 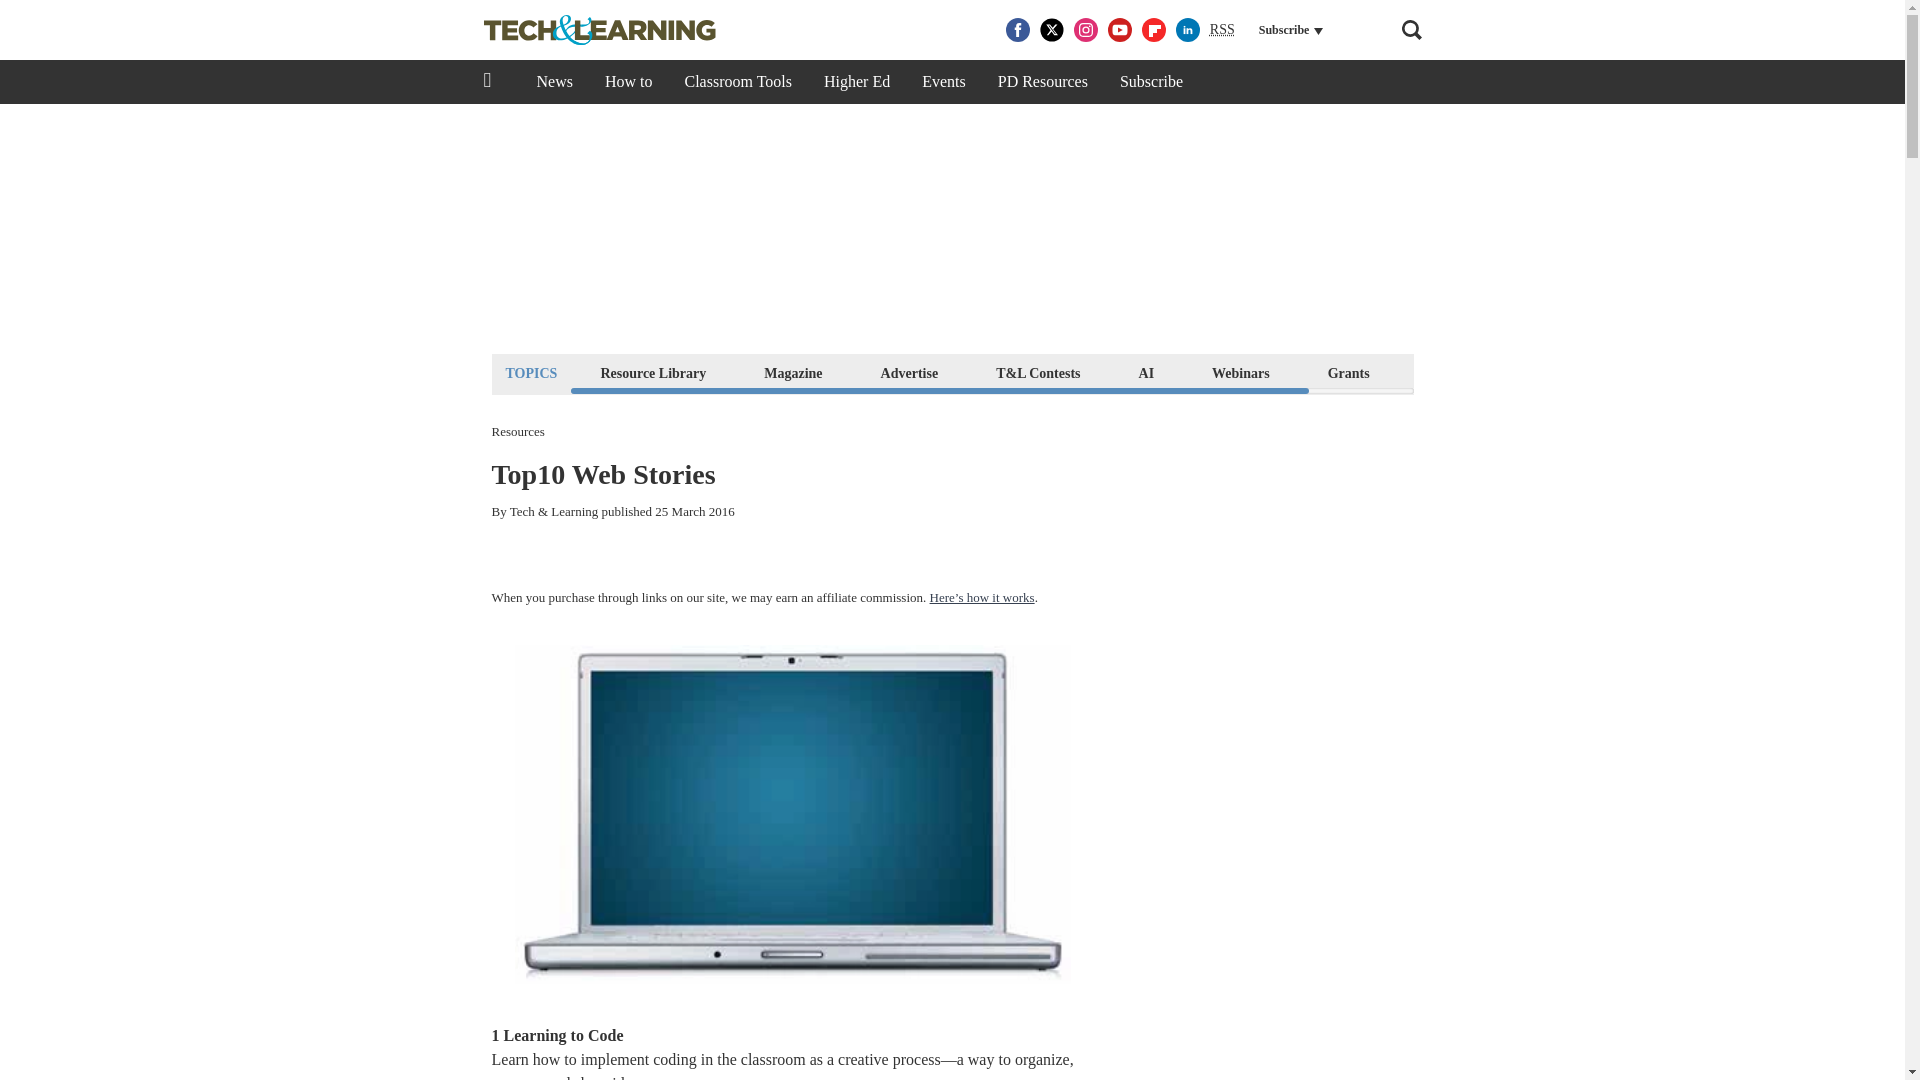 I want to click on Really Simple Syndication, so click(x=1222, y=28).